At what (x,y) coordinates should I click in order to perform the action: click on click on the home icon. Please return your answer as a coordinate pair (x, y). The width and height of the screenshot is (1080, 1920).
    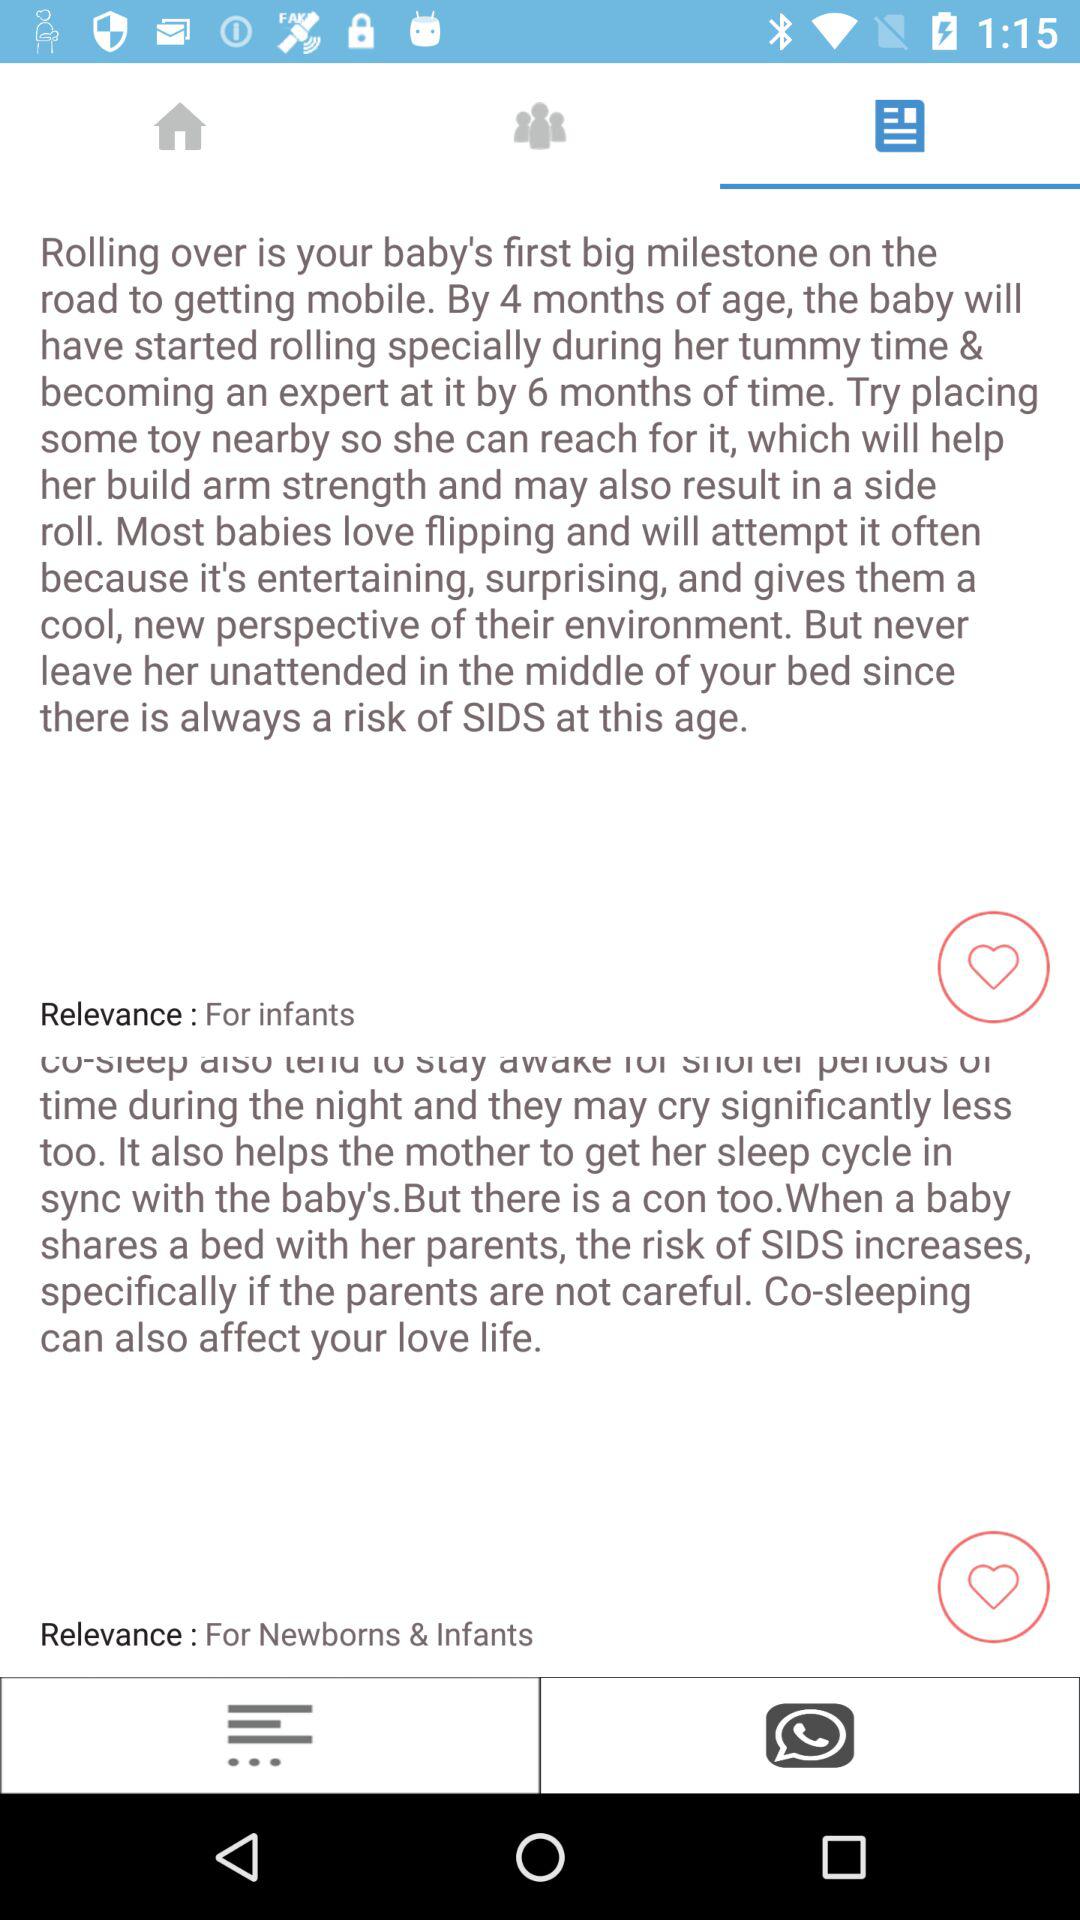
    Looking at the image, I should click on (180, 125).